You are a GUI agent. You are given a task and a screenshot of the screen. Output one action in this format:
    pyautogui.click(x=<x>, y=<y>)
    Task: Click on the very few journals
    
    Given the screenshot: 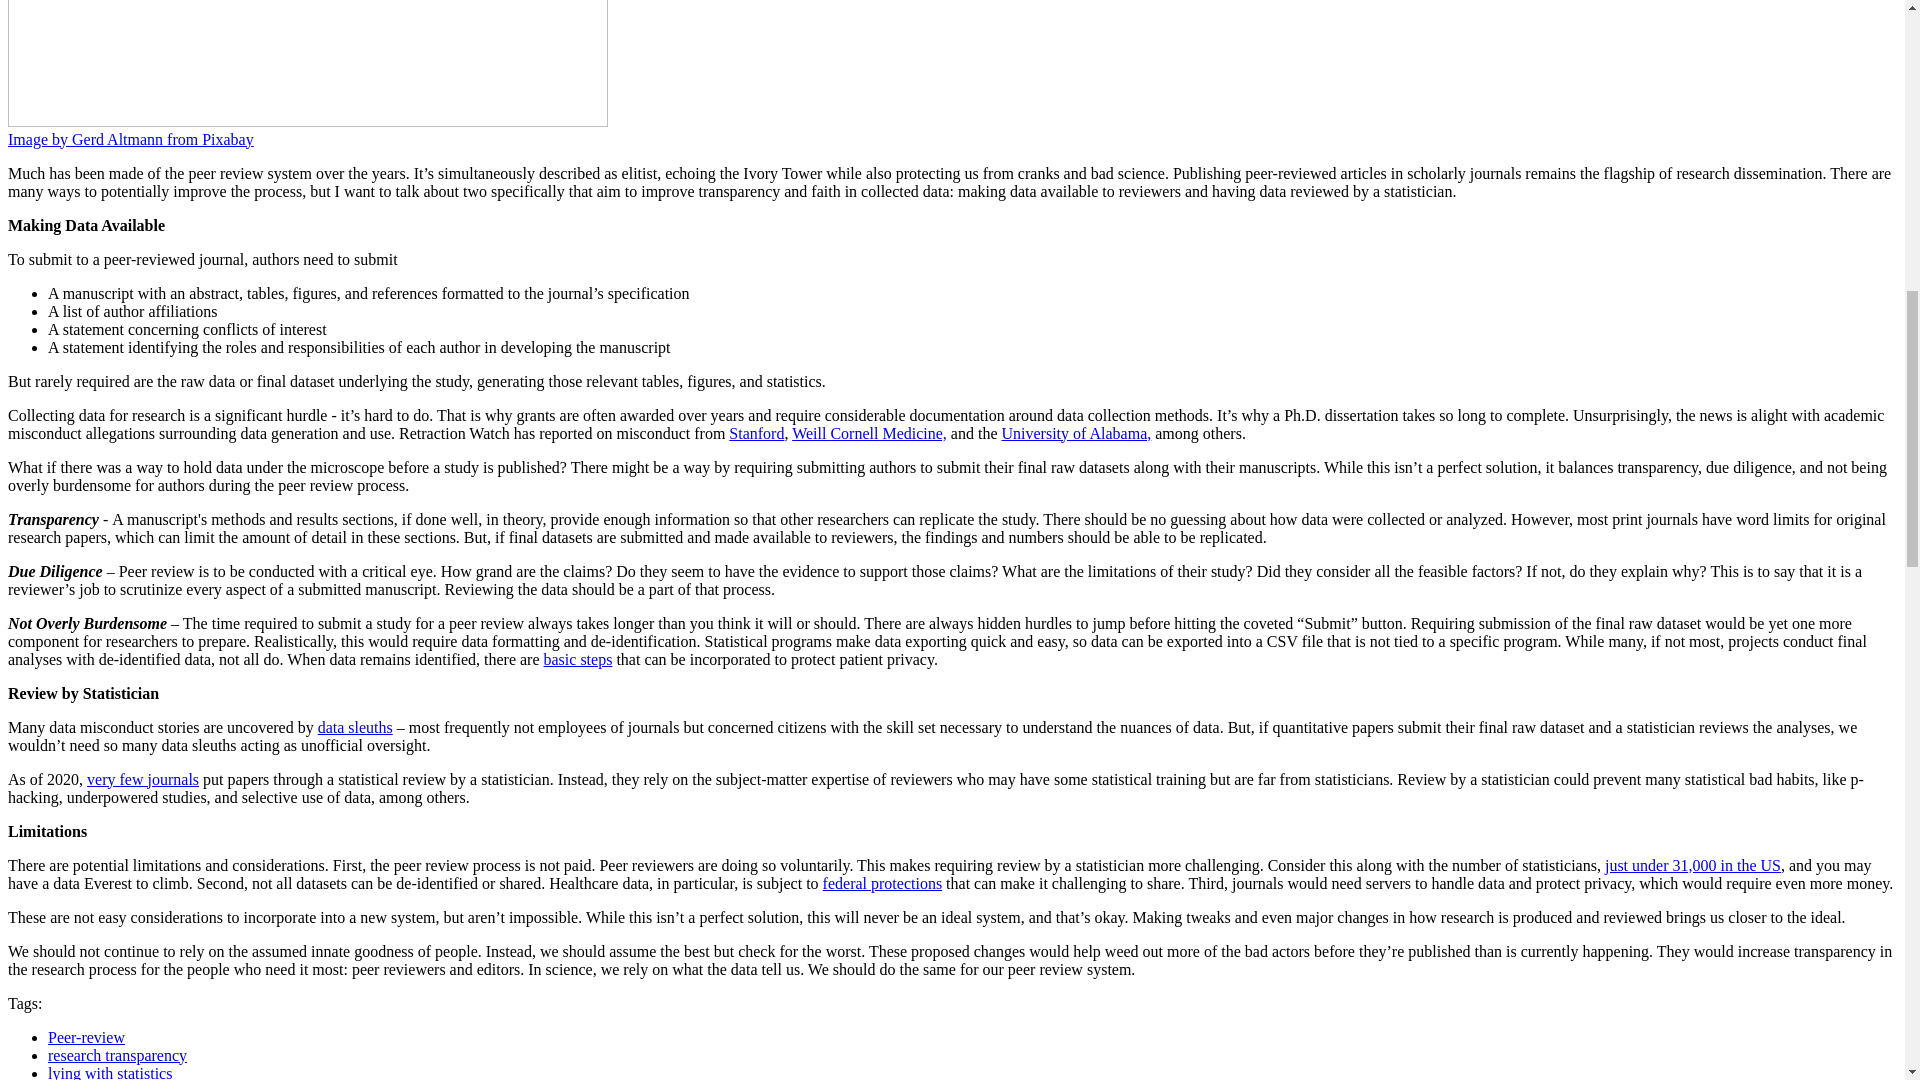 What is the action you would take?
    pyautogui.click(x=142, y=780)
    